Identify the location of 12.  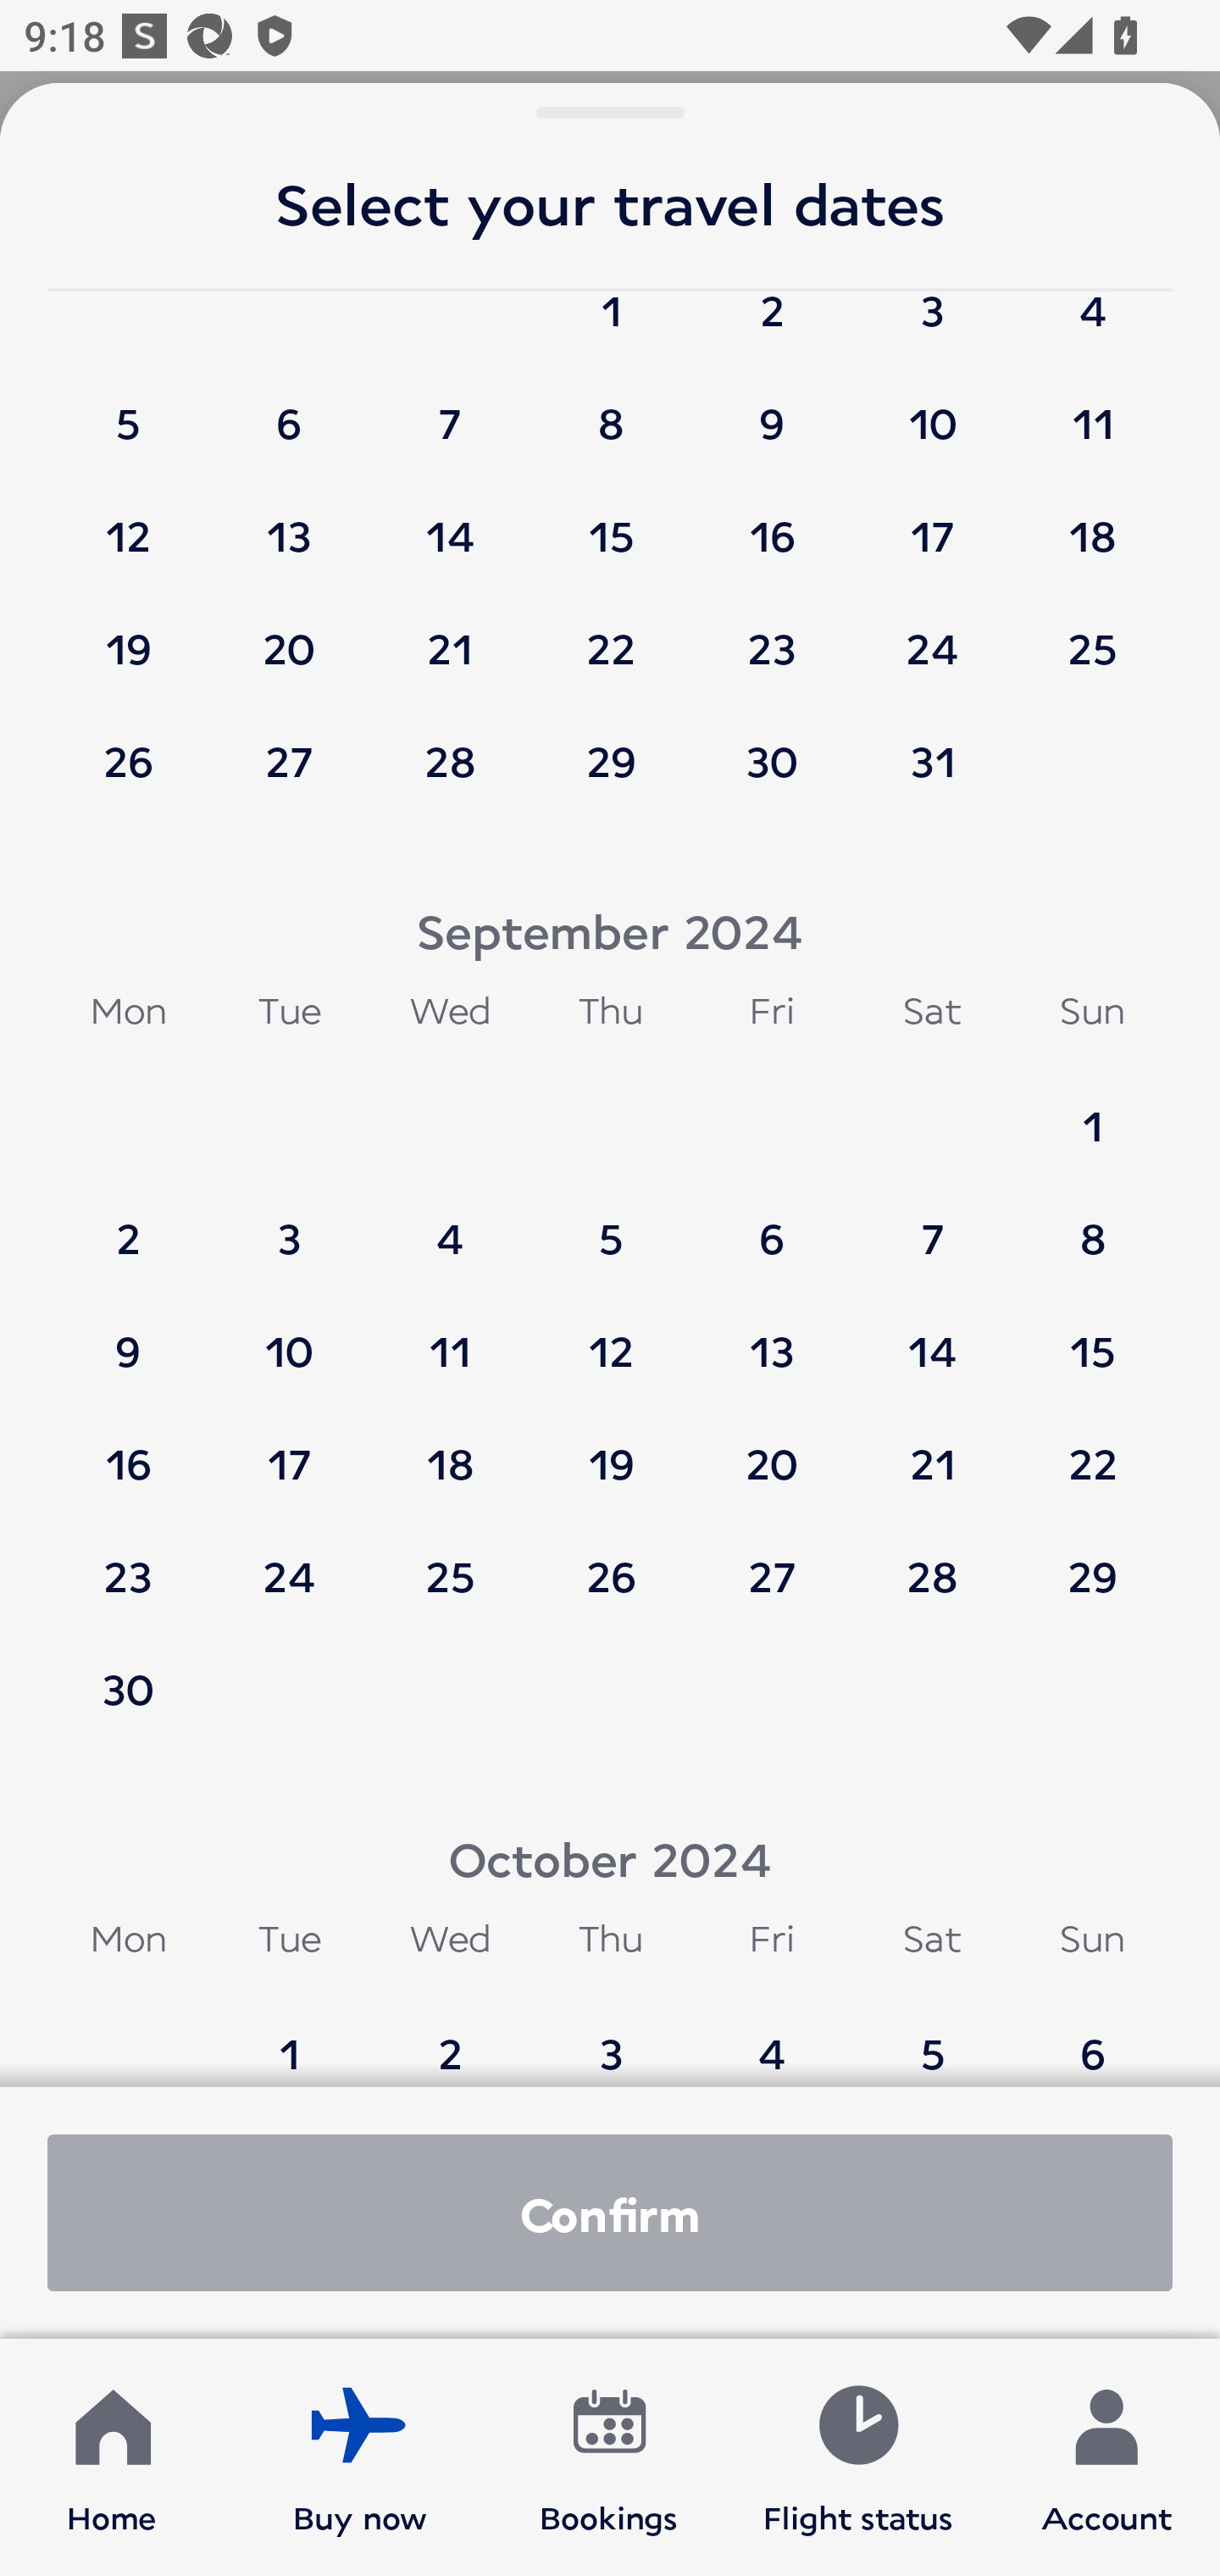
(611, 1335).